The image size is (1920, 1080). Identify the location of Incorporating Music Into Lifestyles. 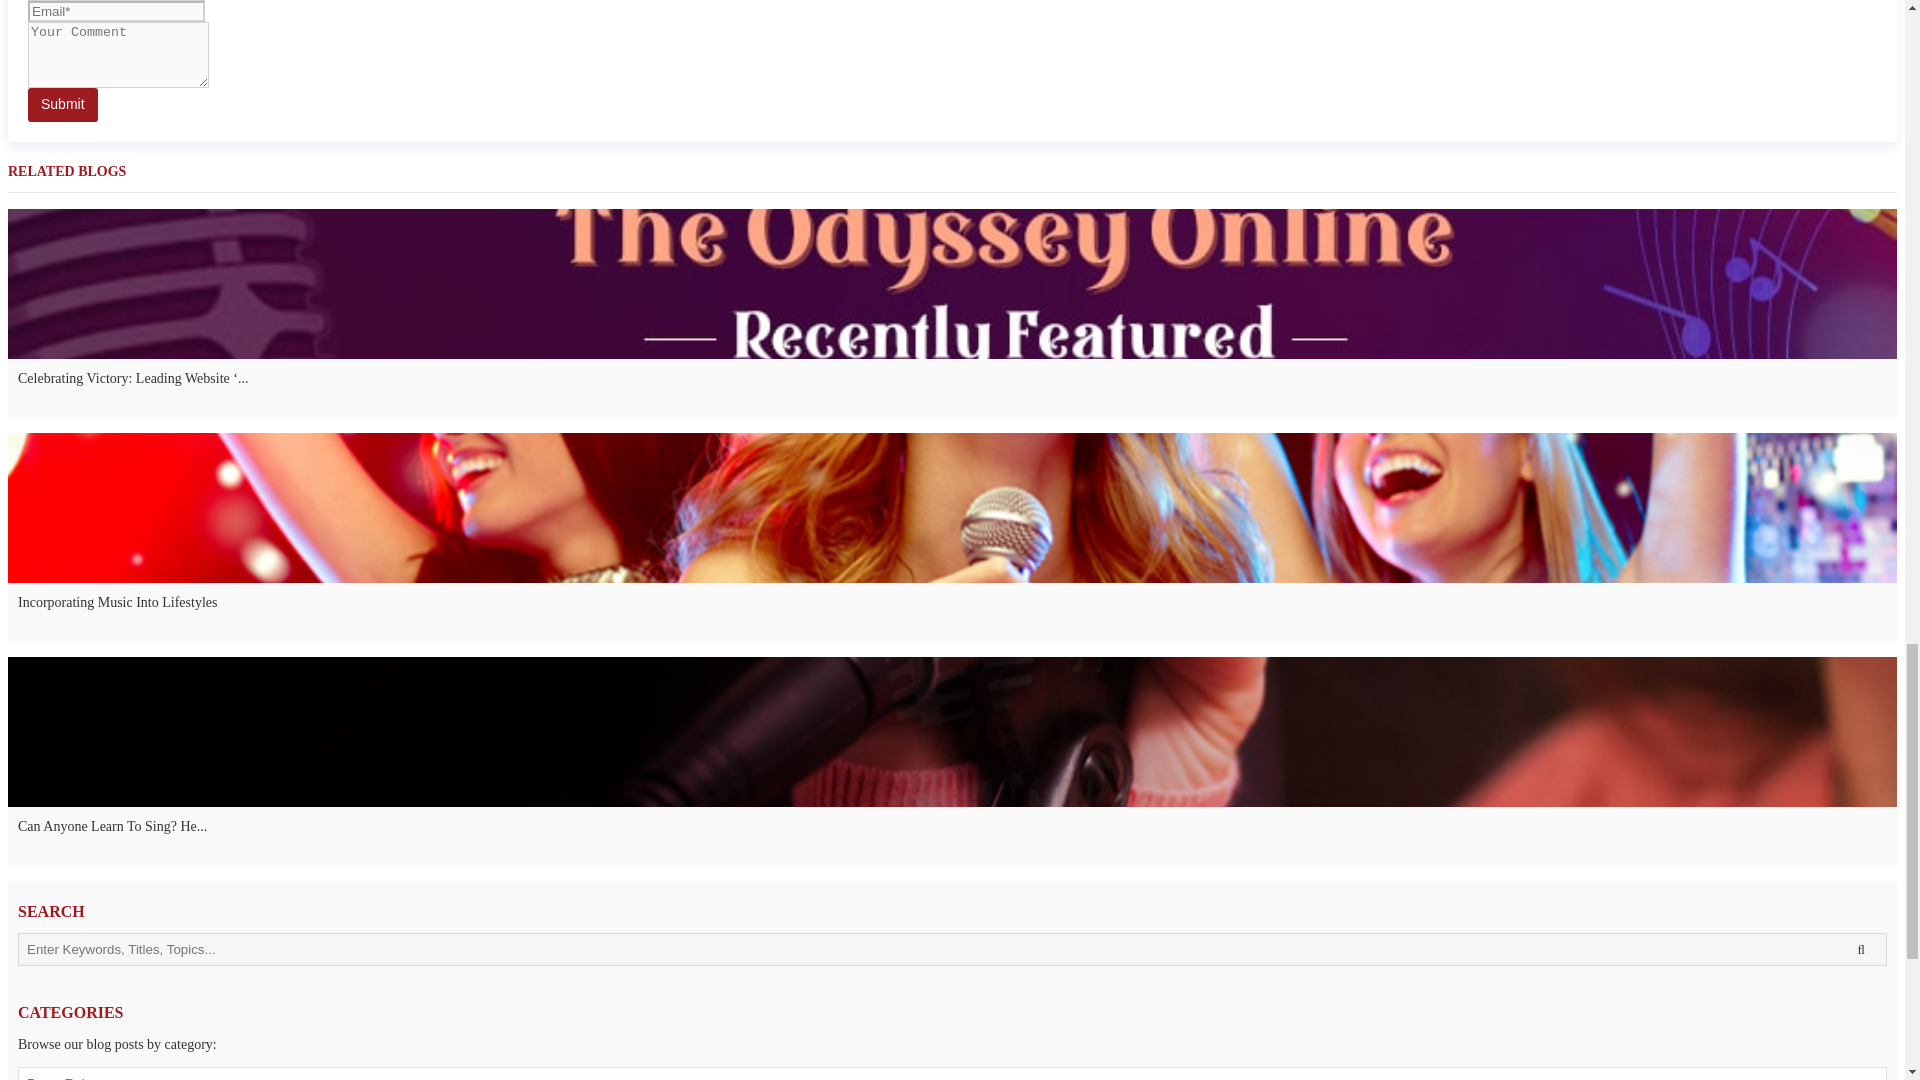
(952, 612).